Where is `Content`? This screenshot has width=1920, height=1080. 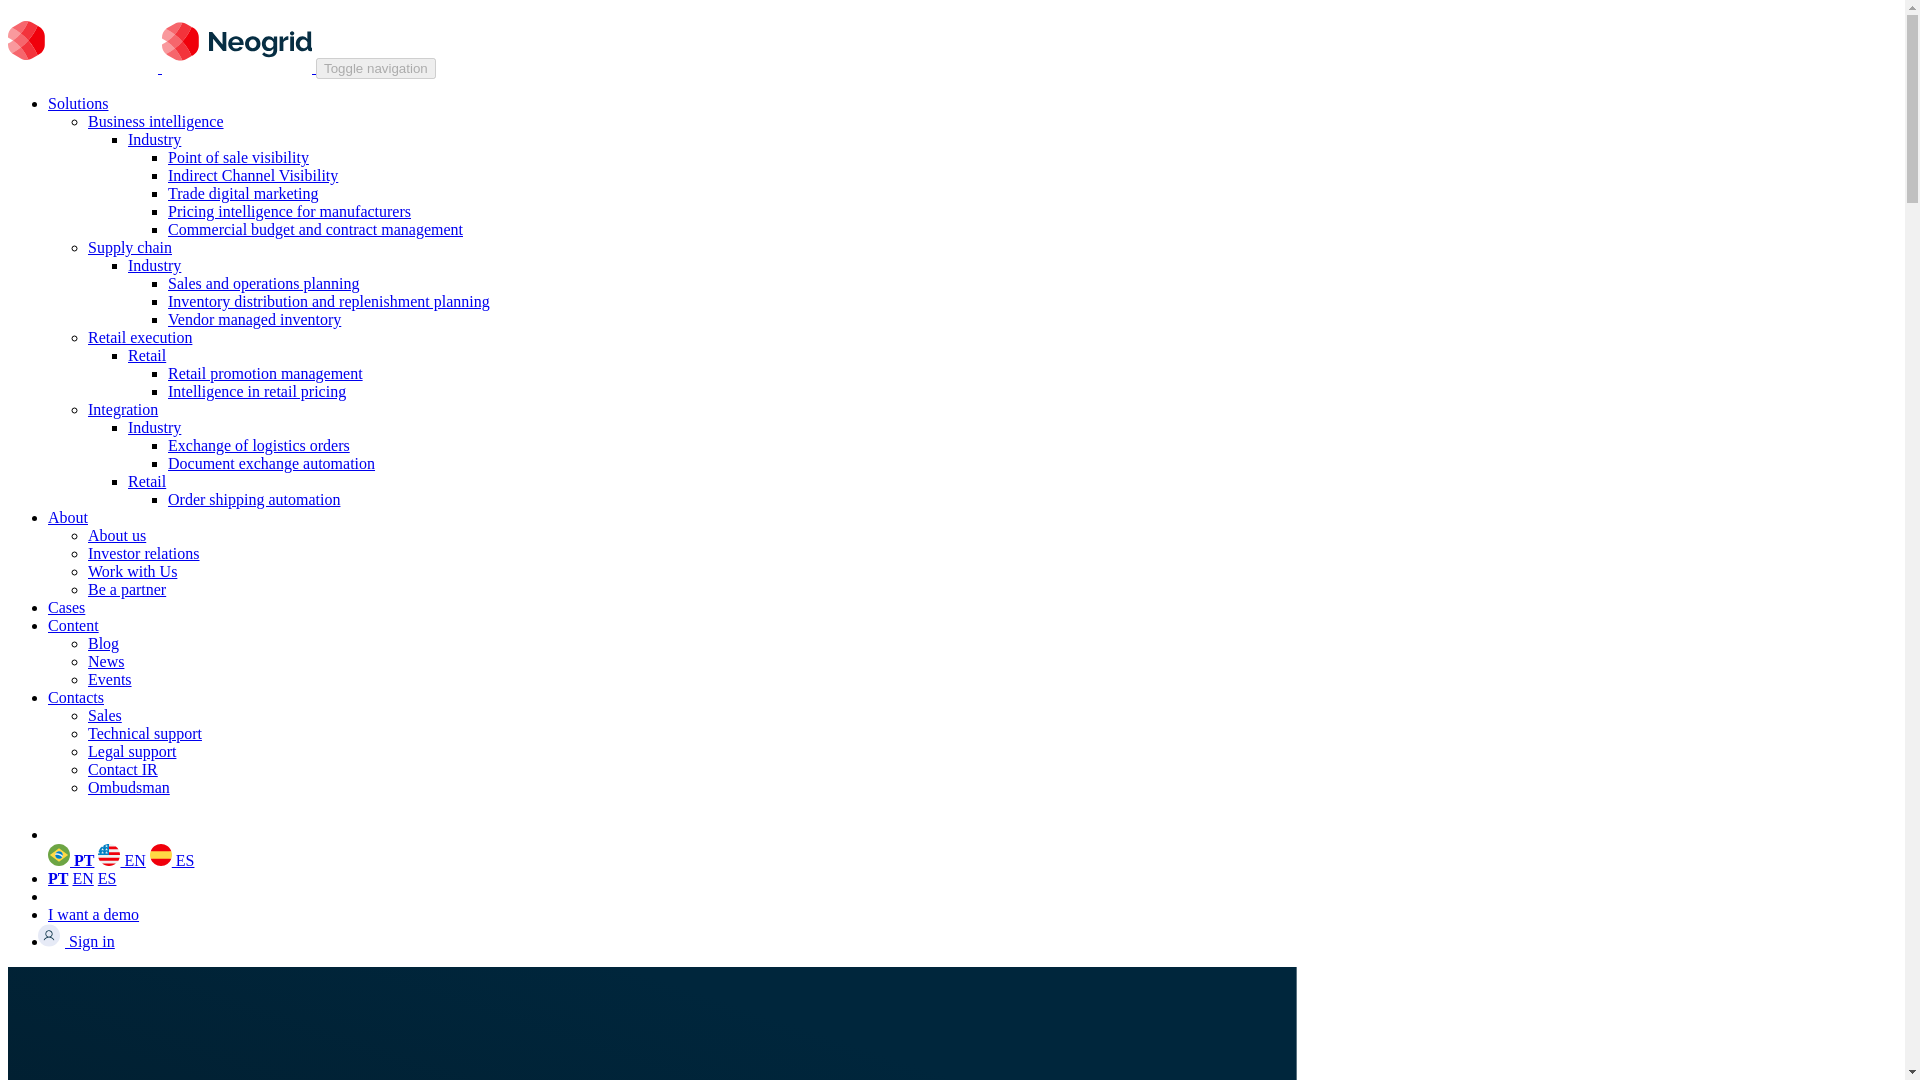 Content is located at coordinates (74, 624).